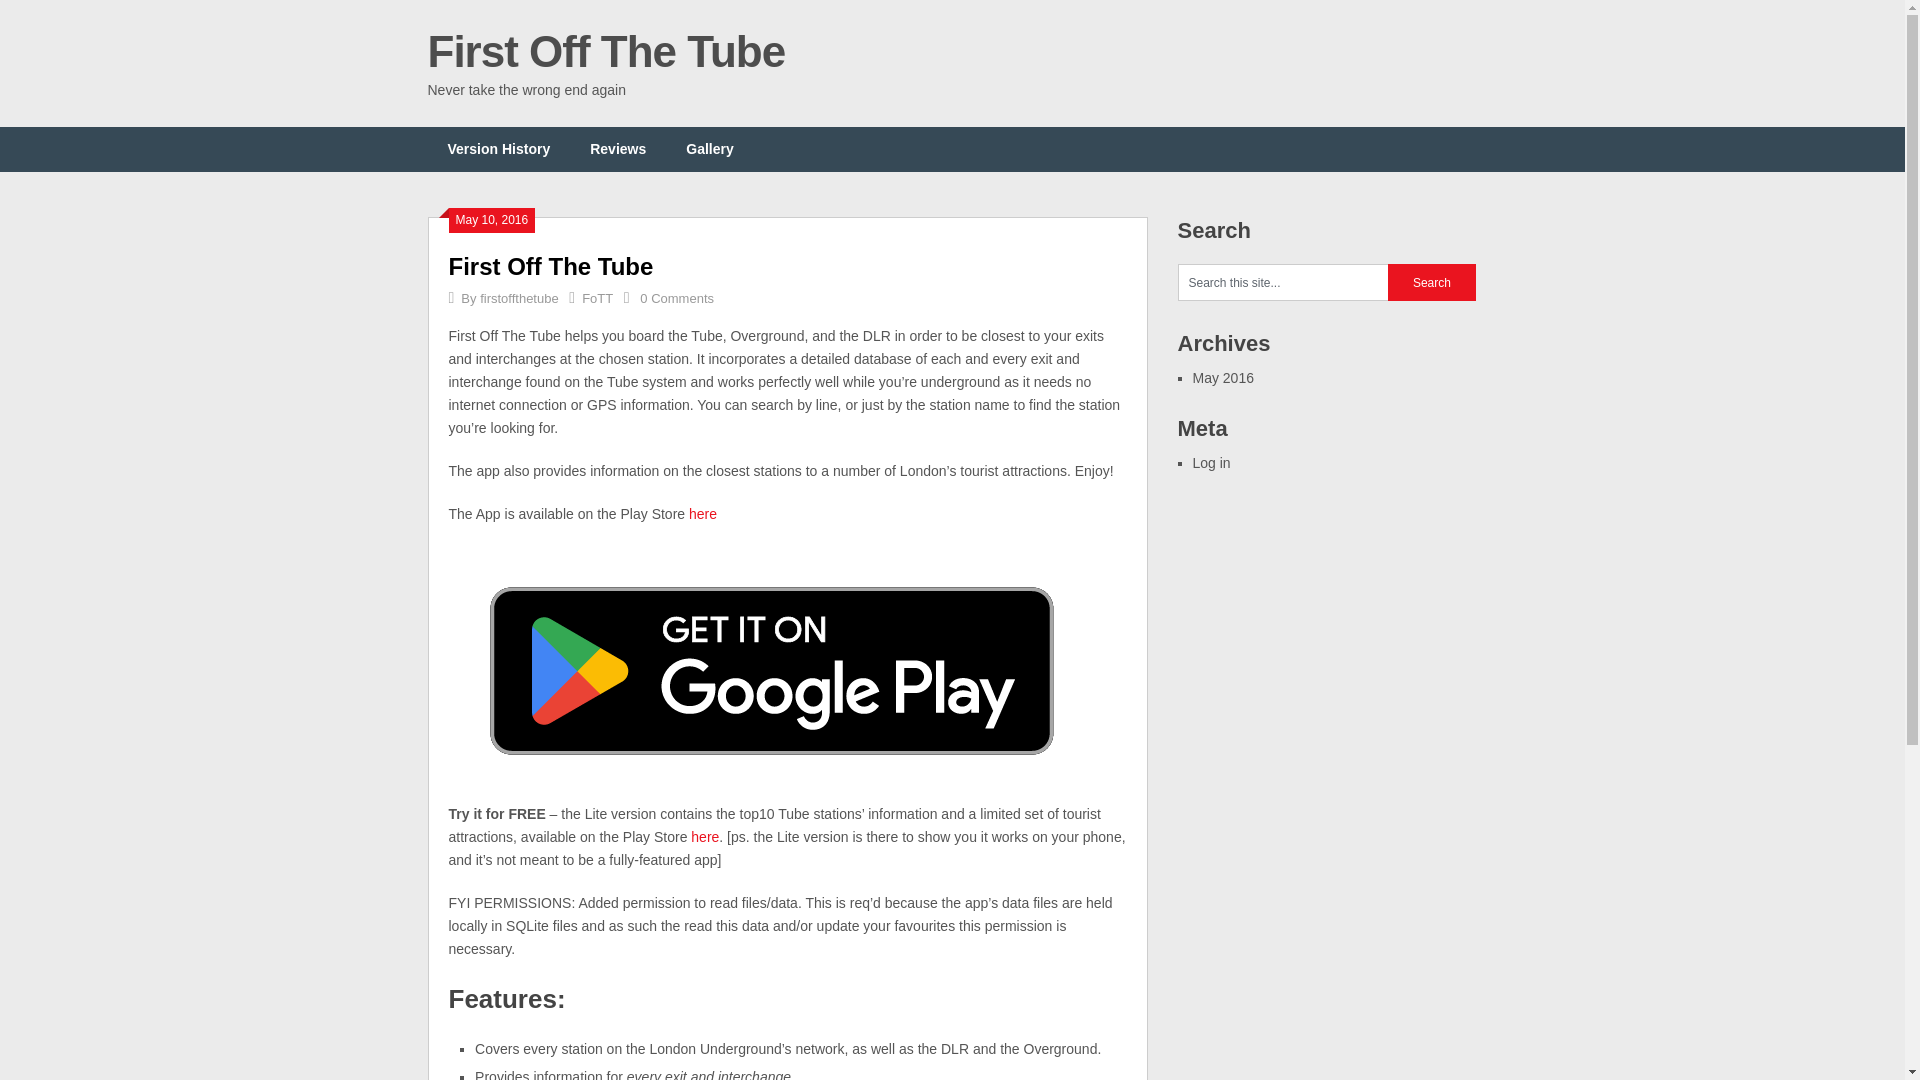  I want to click on here, so click(702, 514).